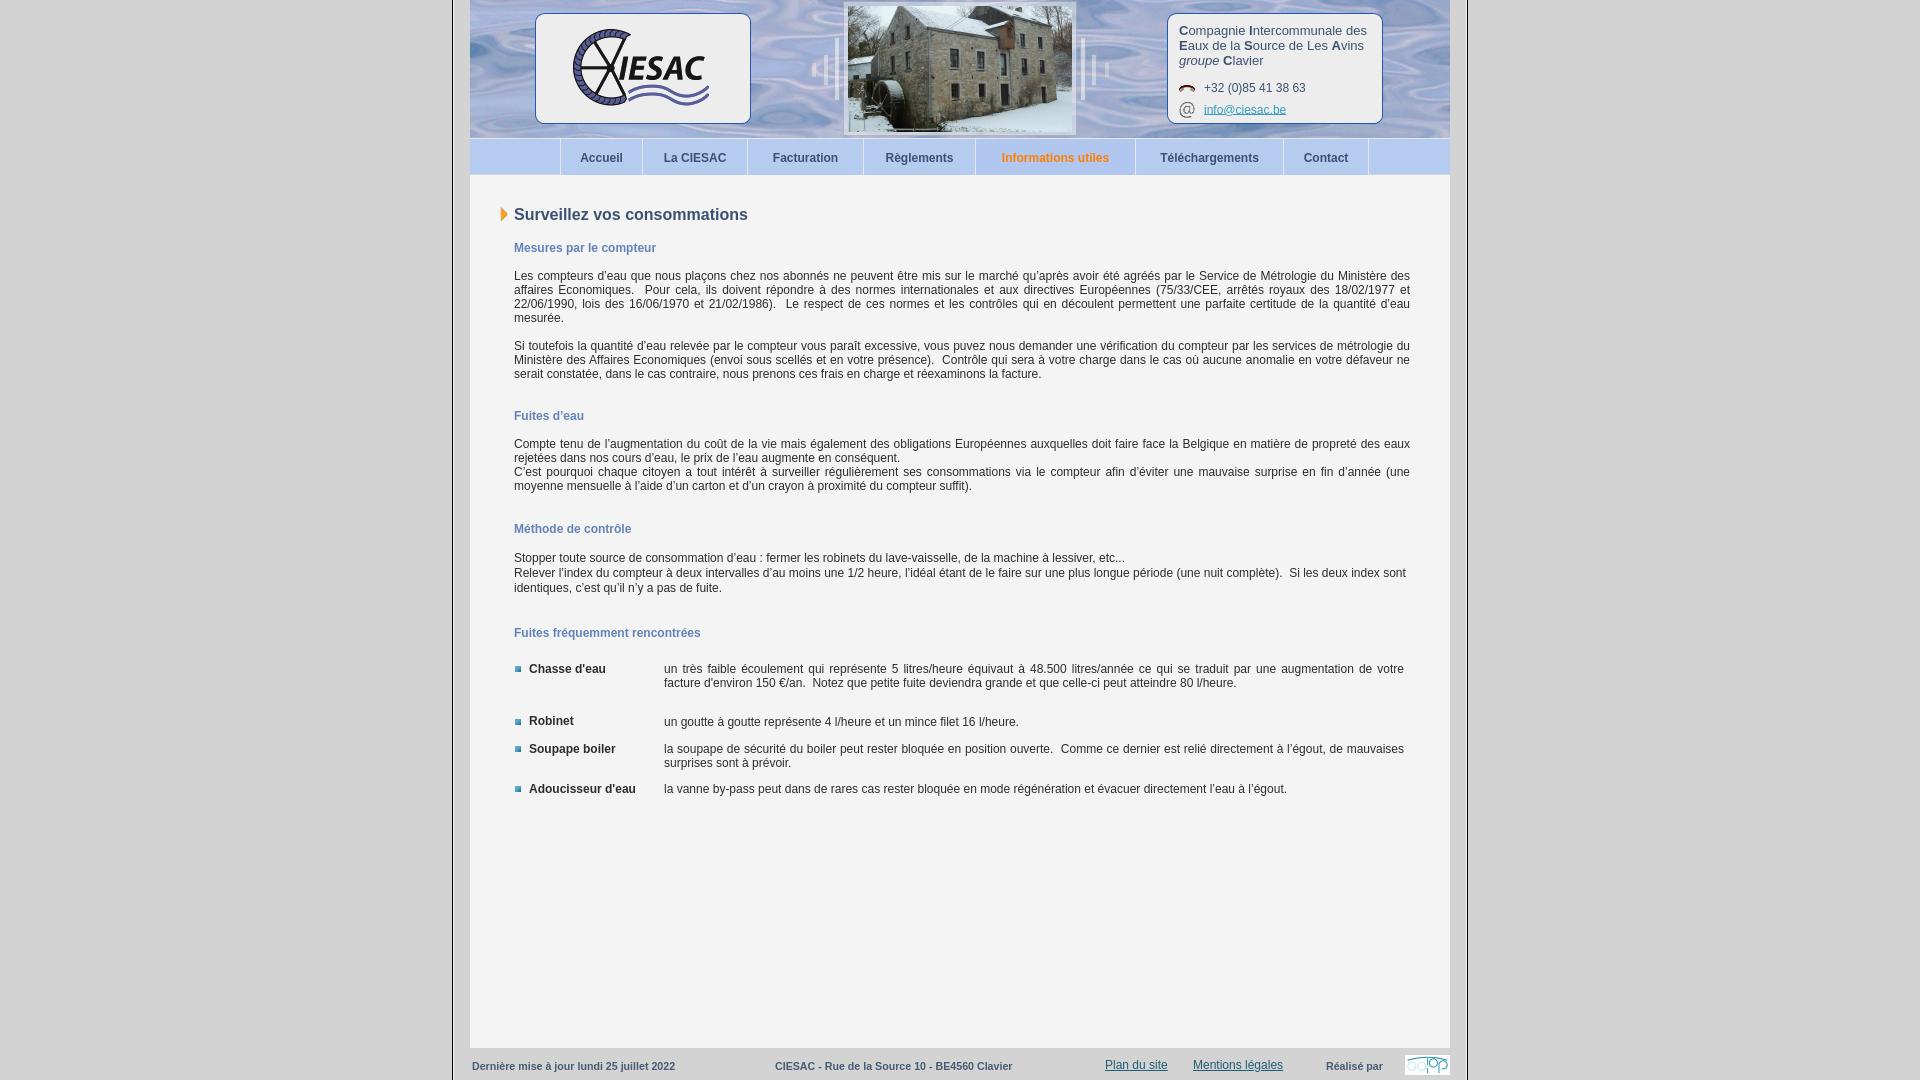 The width and height of the screenshot is (1920, 1080). What do you see at coordinates (960, 69) in the screenshot?
I see `Photos du territoire desservi par la CIESAC` at bounding box center [960, 69].